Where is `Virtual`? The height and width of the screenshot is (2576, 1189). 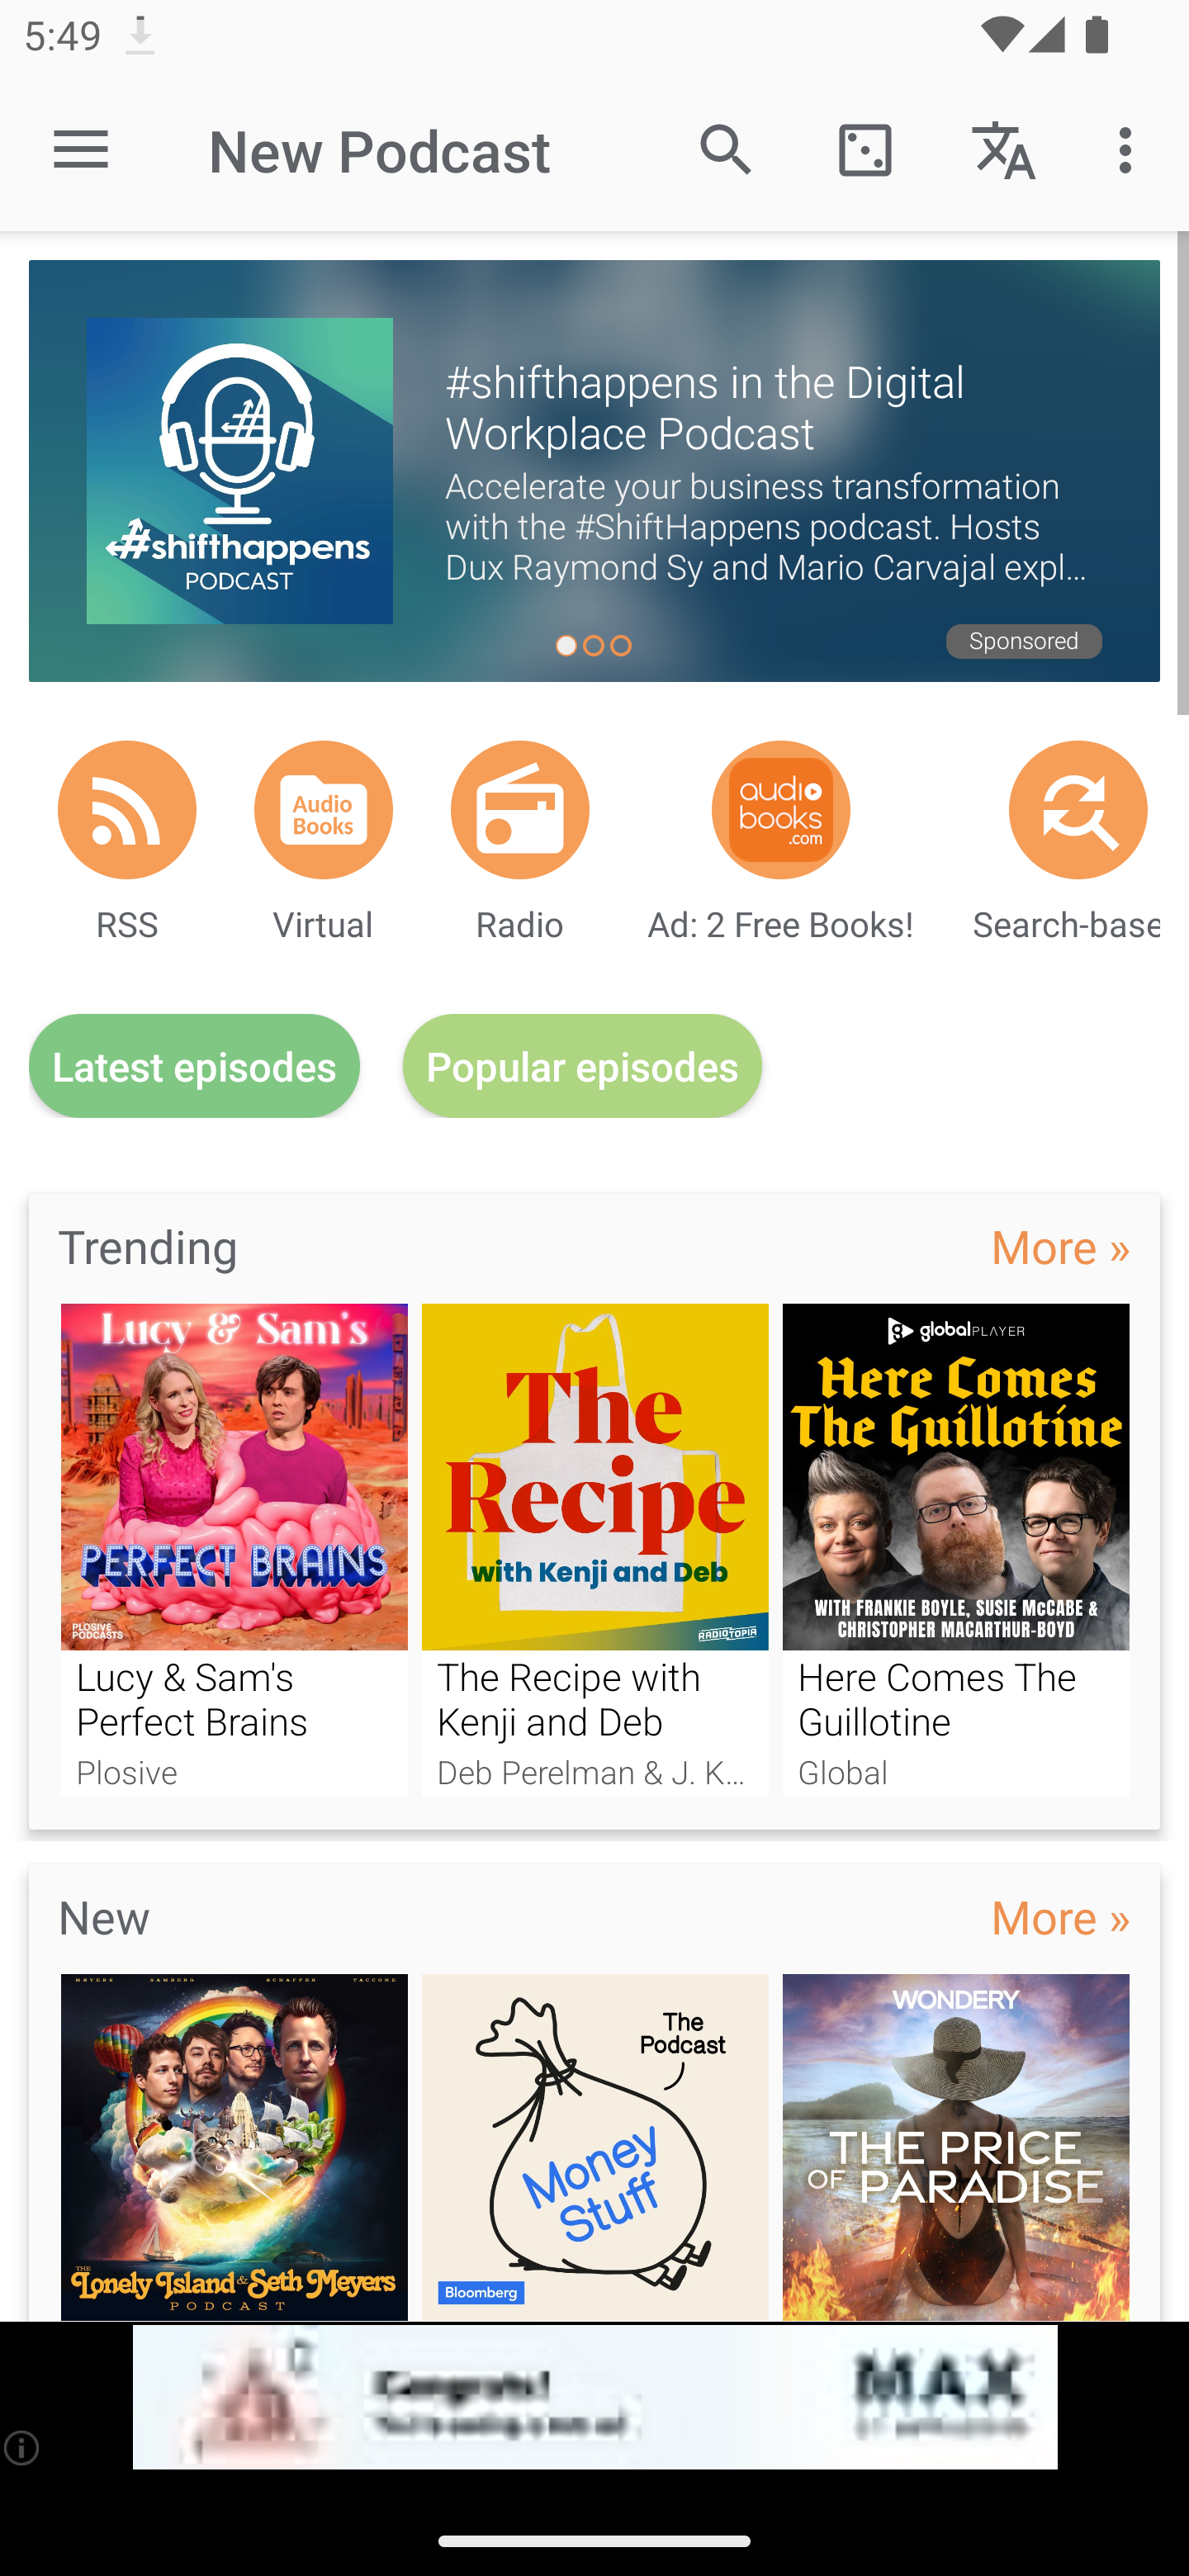 Virtual is located at coordinates (324, 809).